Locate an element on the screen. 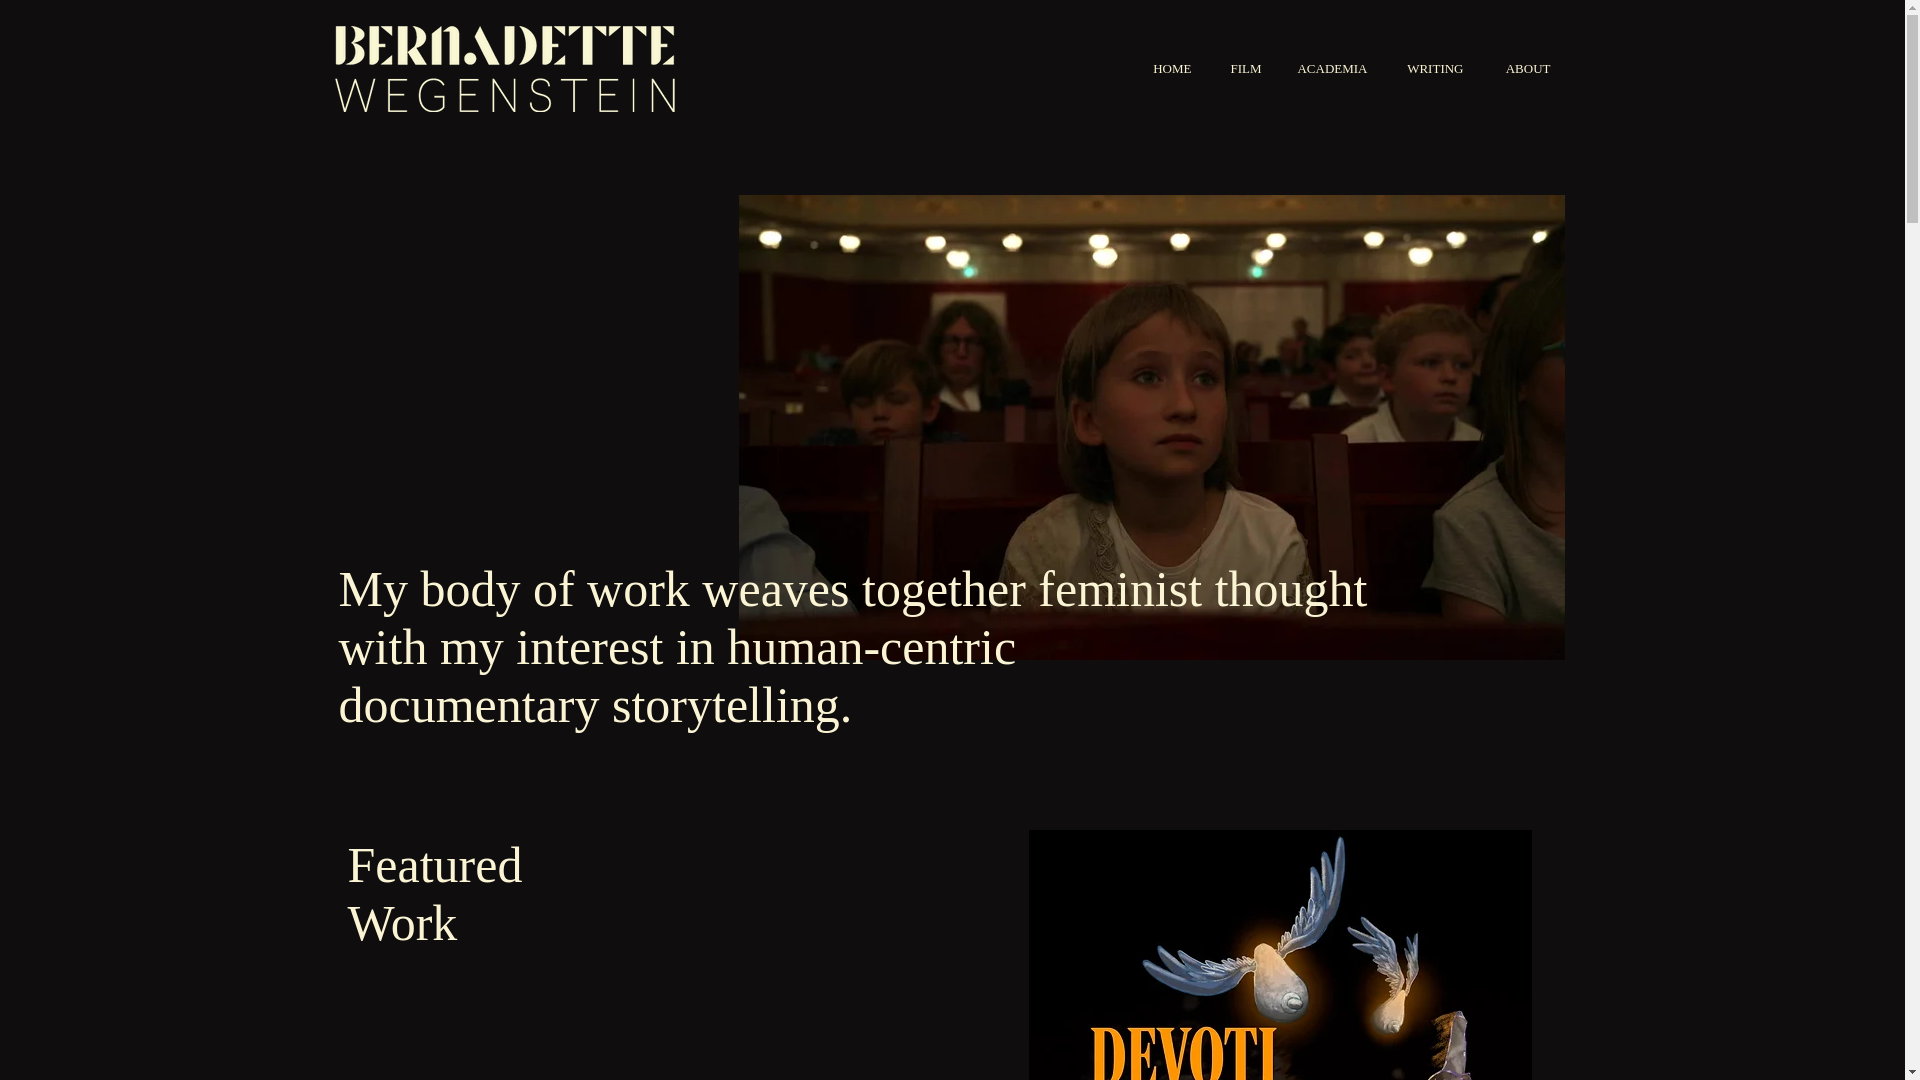  ABOUT is located at coordinates (1521, 68).